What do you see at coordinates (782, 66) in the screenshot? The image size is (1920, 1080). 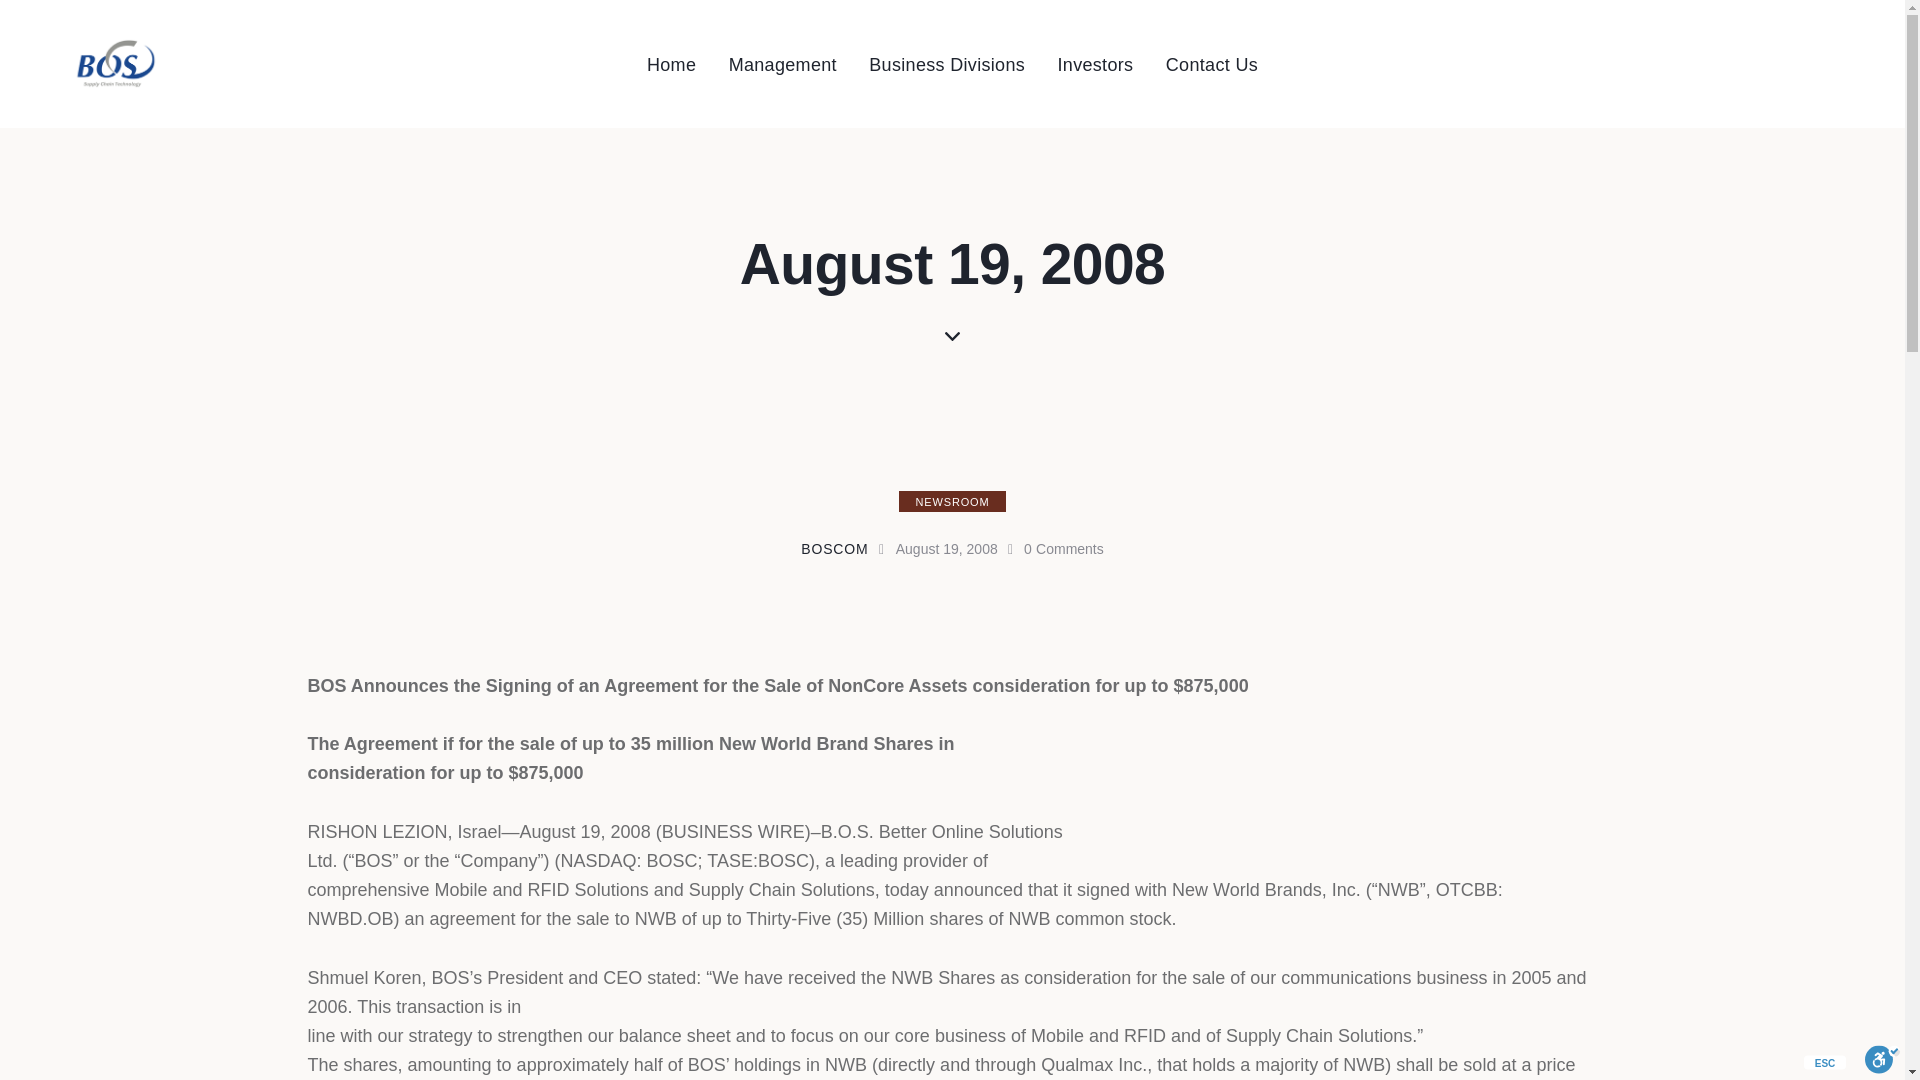 I see `Management` at bounding box center [782, 66].